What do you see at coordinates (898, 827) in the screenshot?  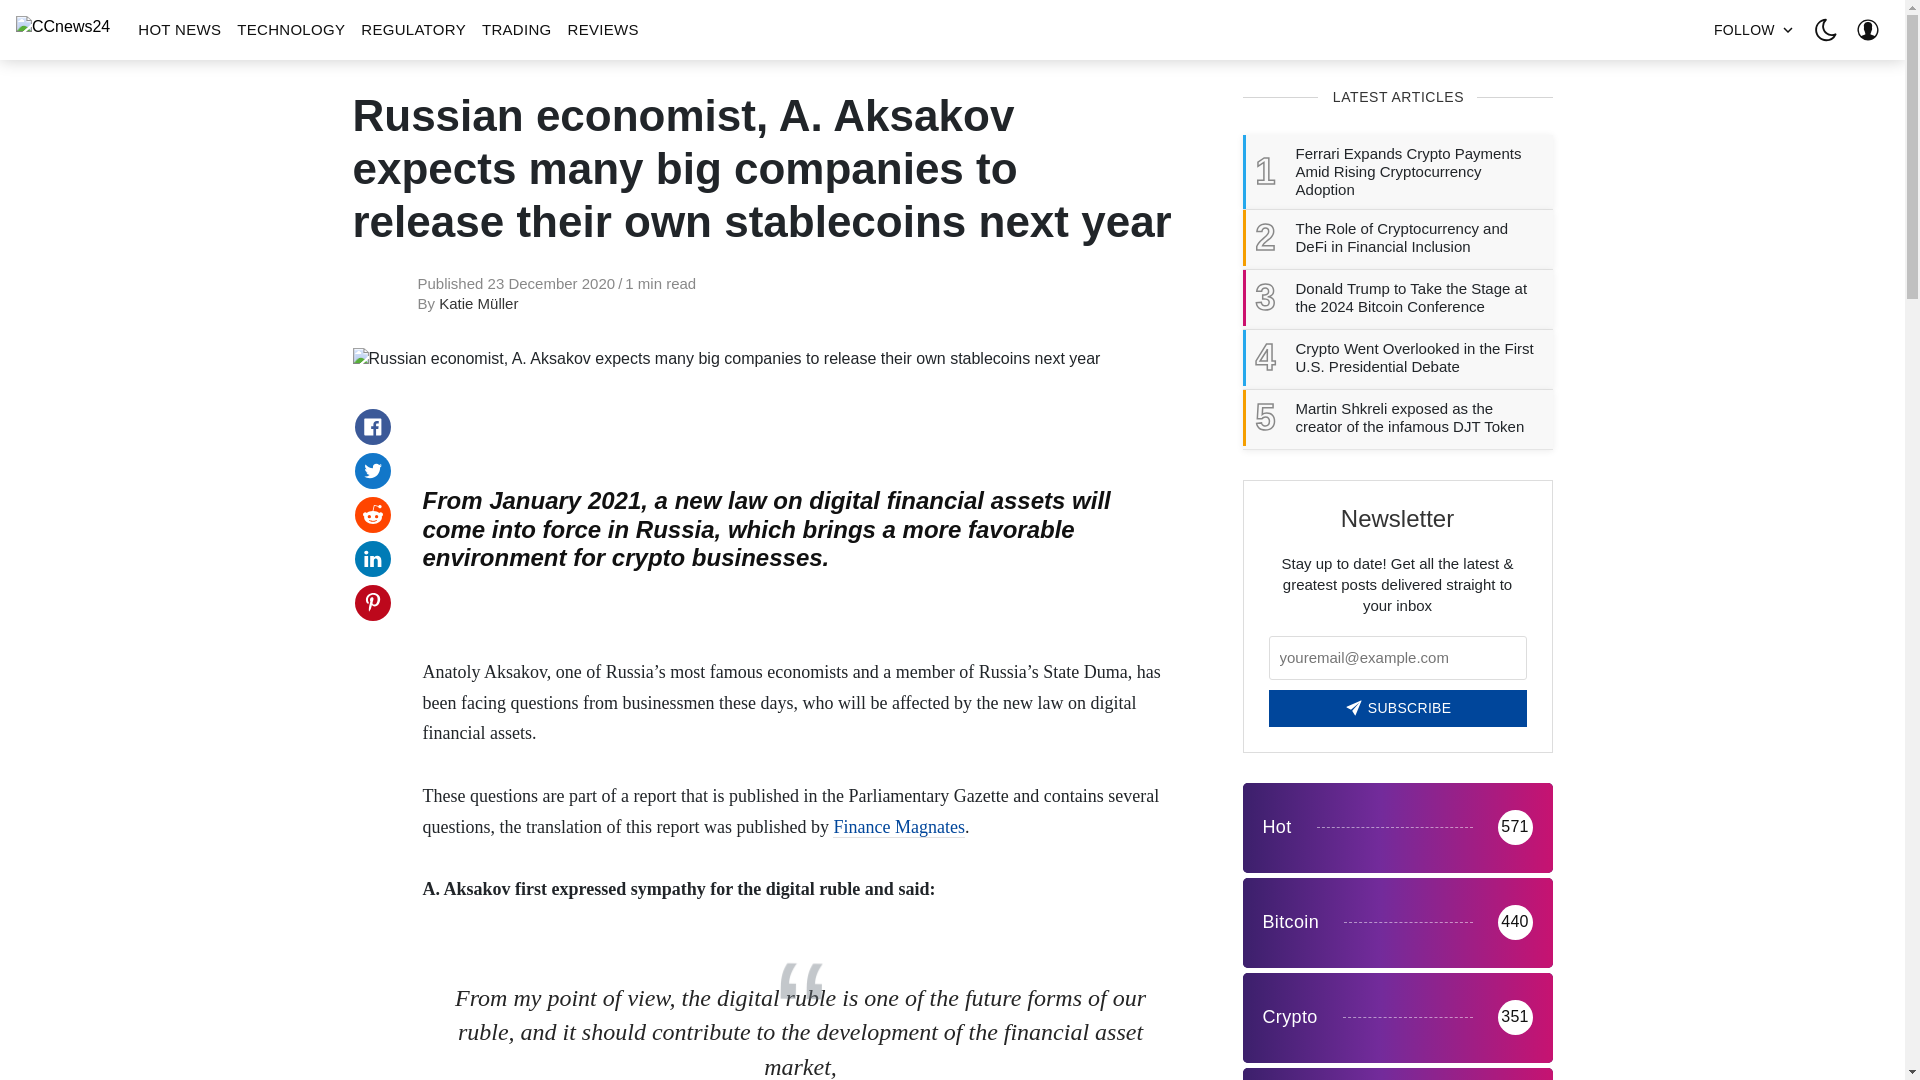 I see `Finance Magnates` at bounding box center [898, 827].